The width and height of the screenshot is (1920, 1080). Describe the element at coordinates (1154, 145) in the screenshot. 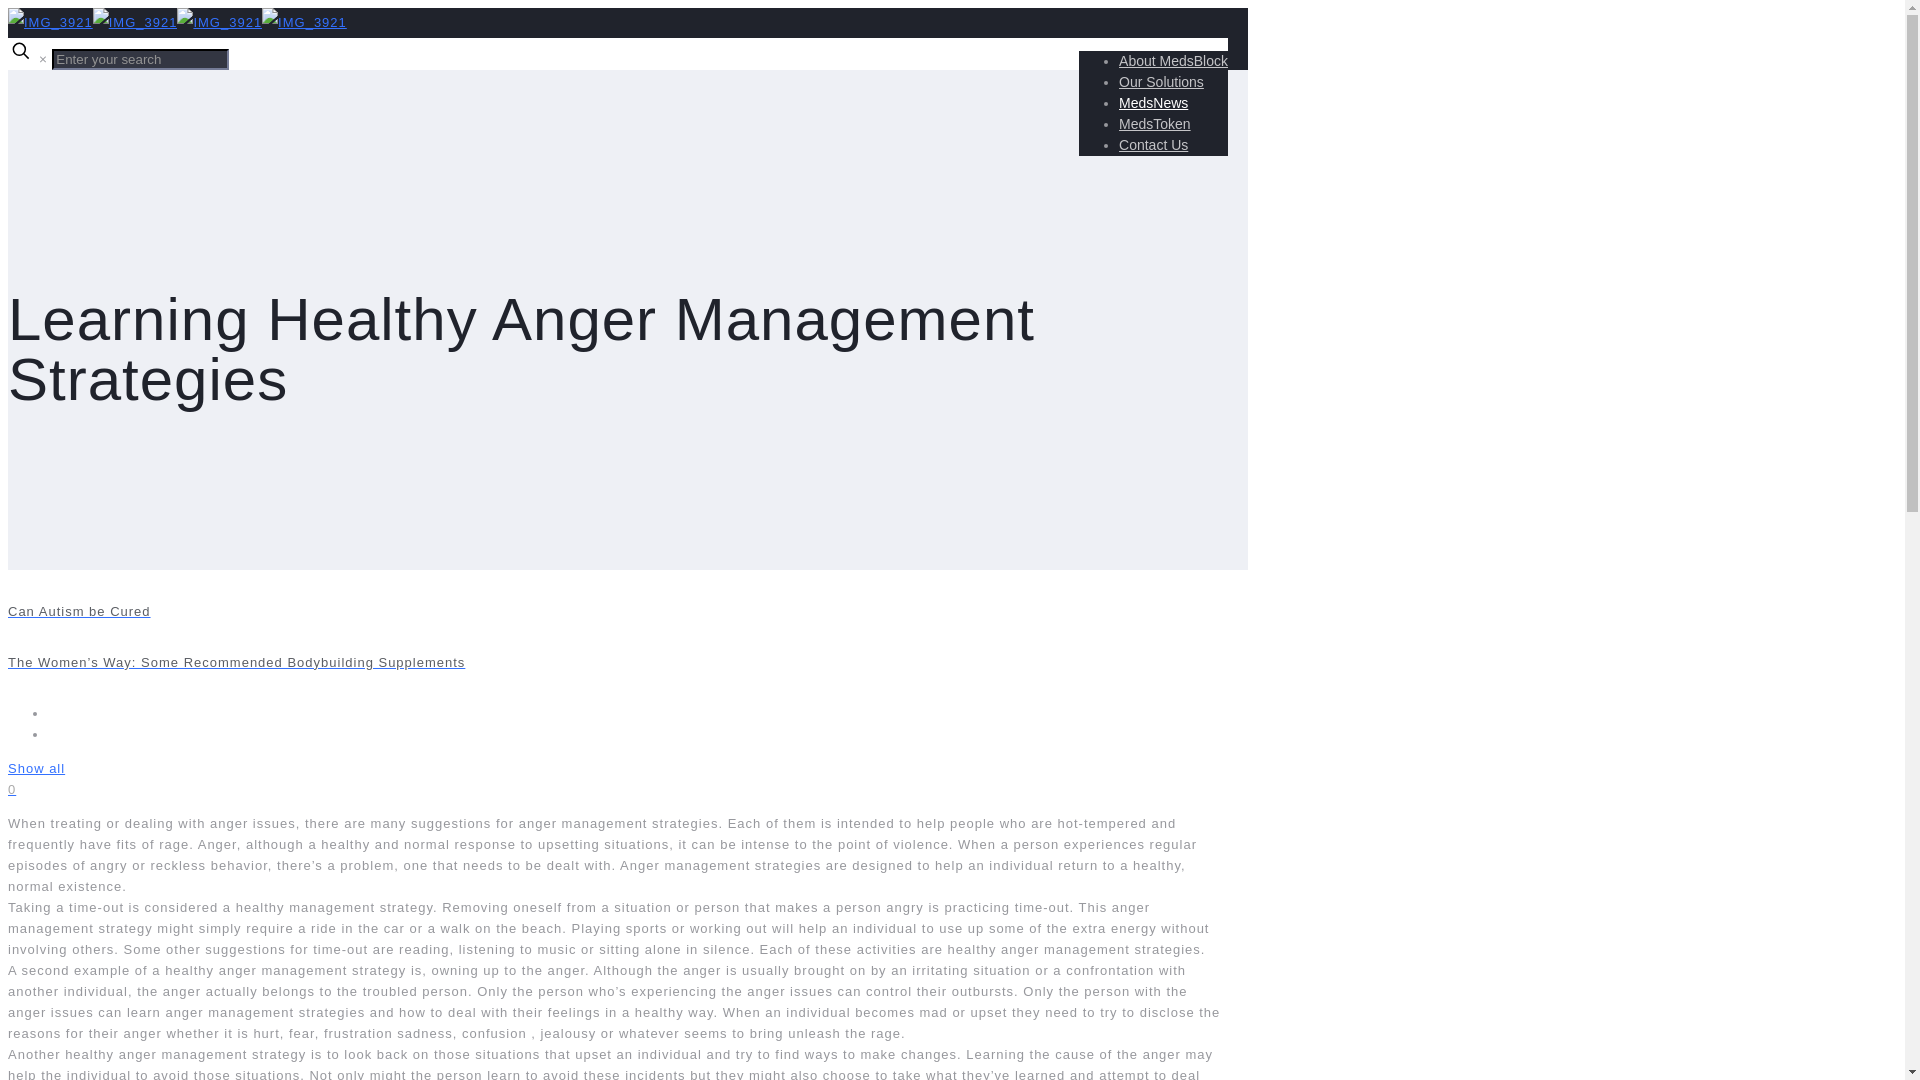

I see `Contact Us` at that location.